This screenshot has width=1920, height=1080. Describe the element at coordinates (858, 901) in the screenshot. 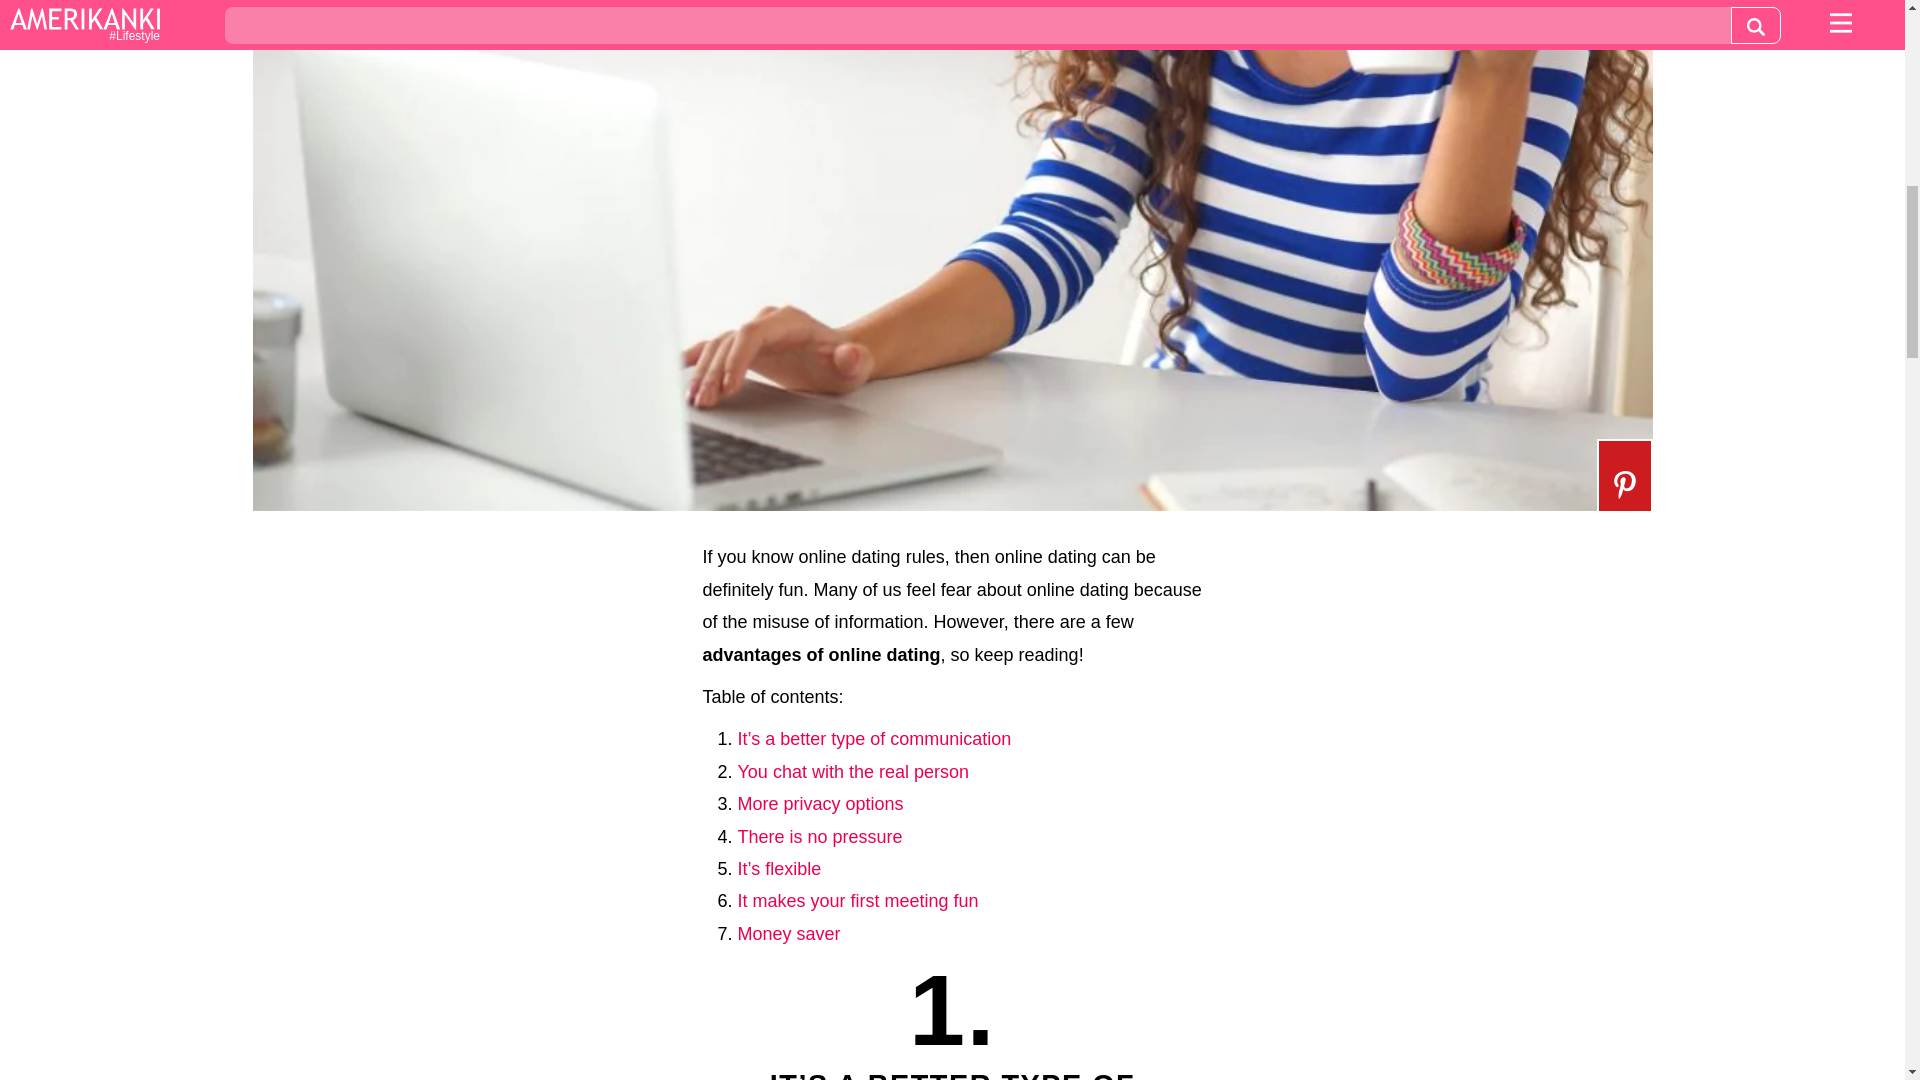

I see `It makes your first meeting fun` at that location.